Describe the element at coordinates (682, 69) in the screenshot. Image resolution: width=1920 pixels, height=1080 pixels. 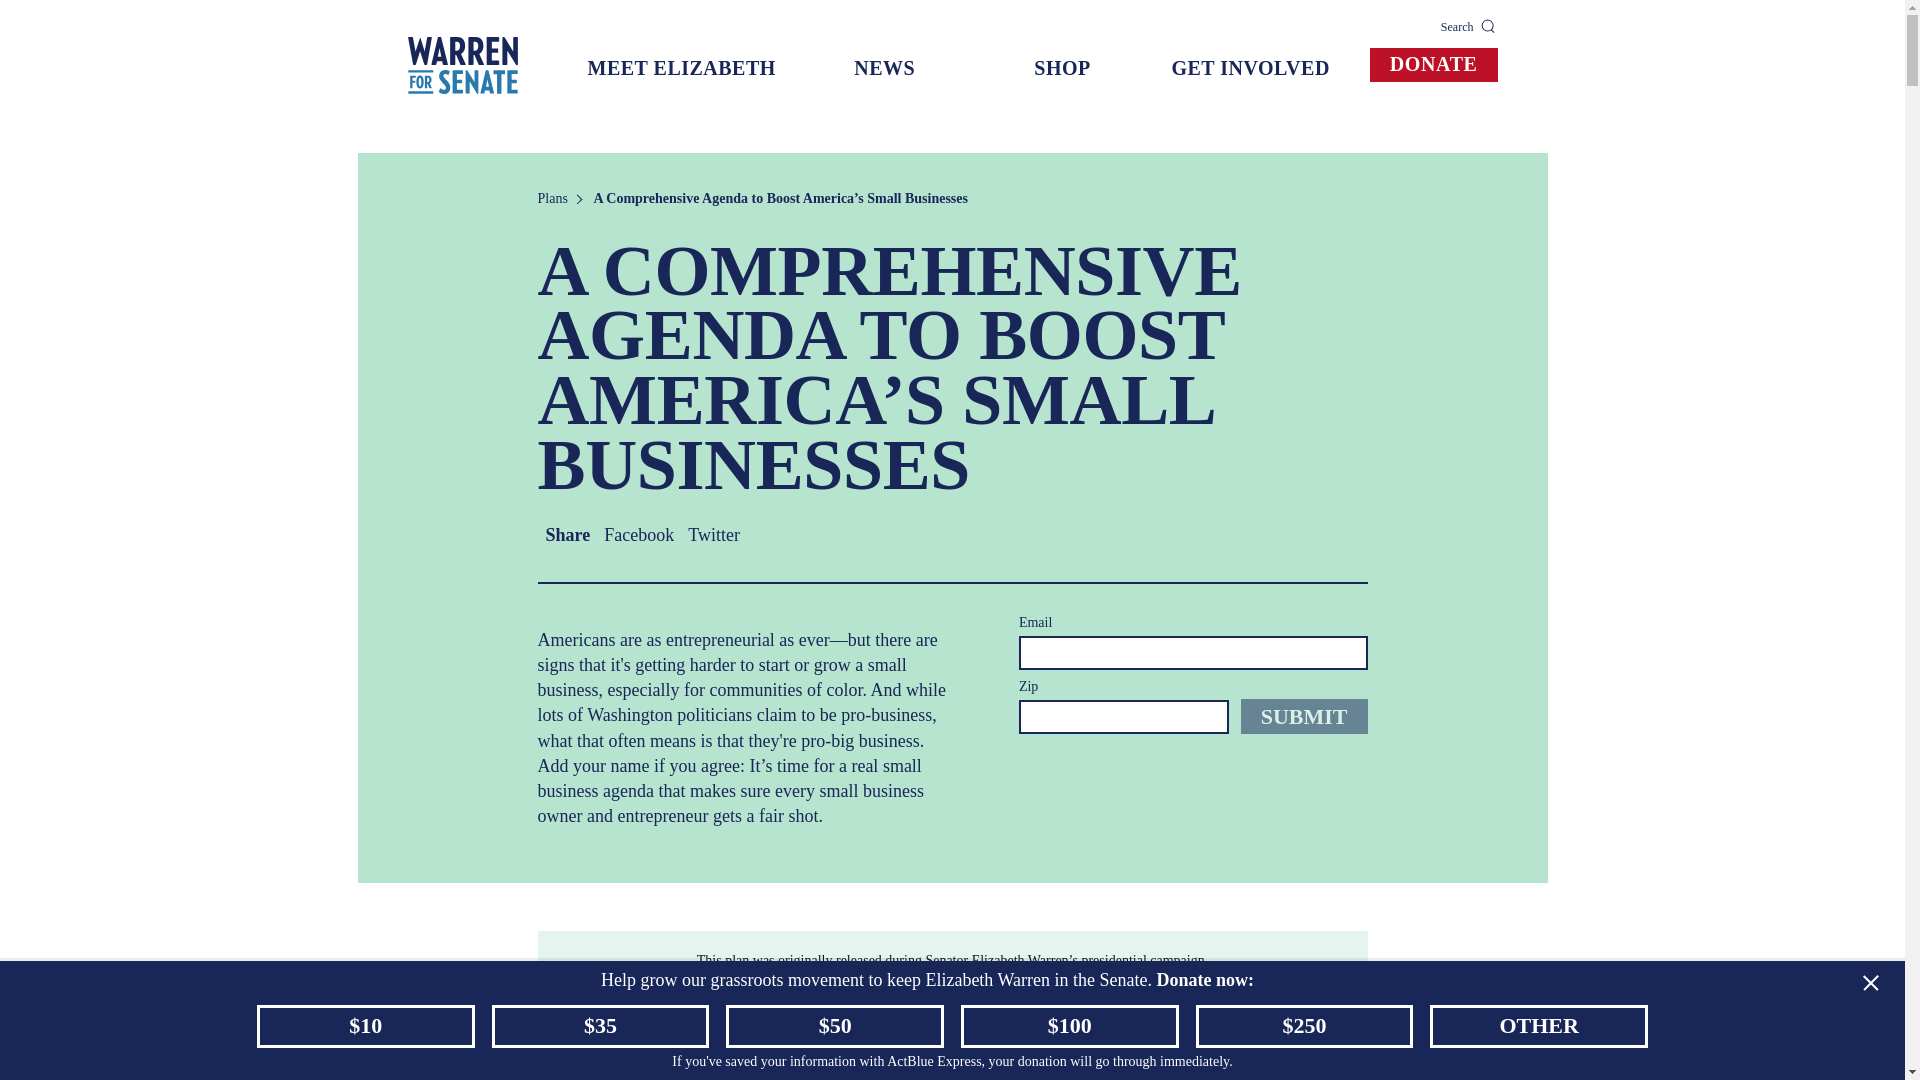
I see `MEET ELIZABETH` at that location.